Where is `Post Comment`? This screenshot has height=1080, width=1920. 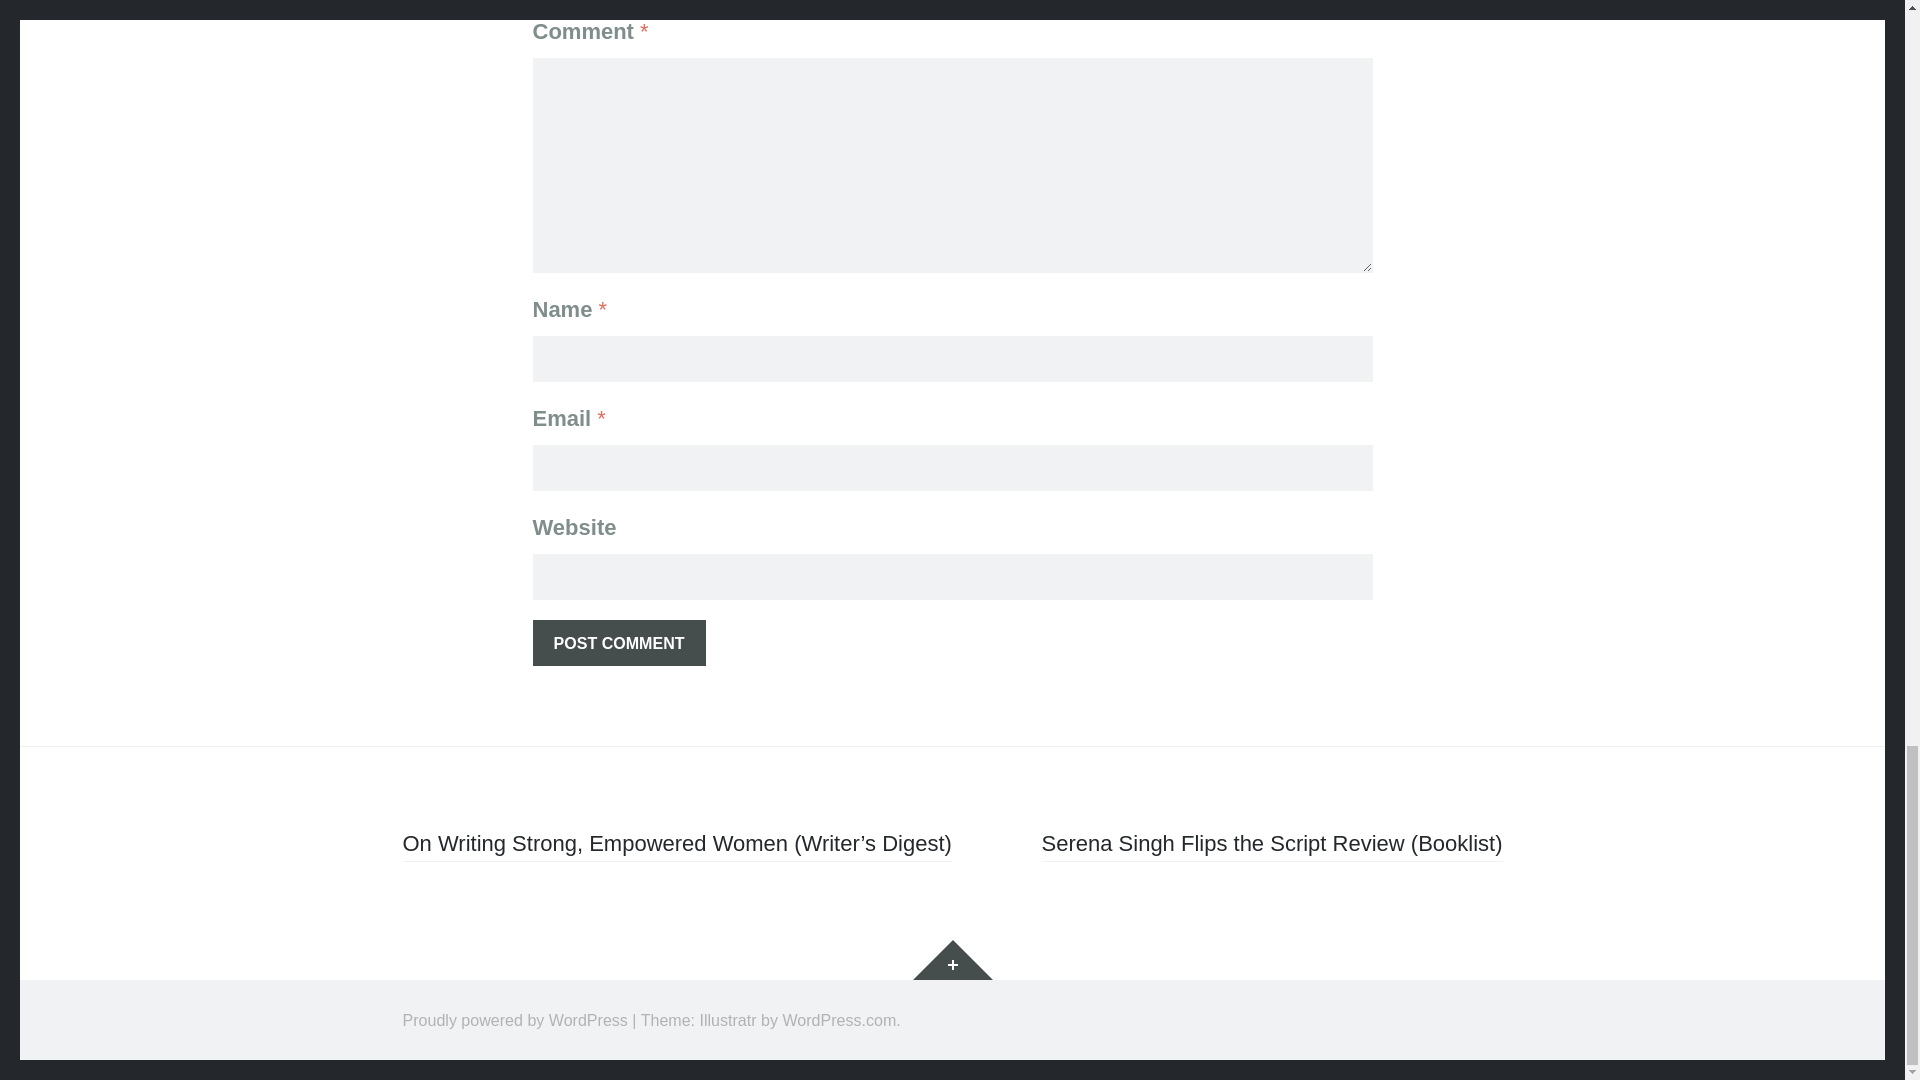 Post Comment is located at coordinates (618, 642).